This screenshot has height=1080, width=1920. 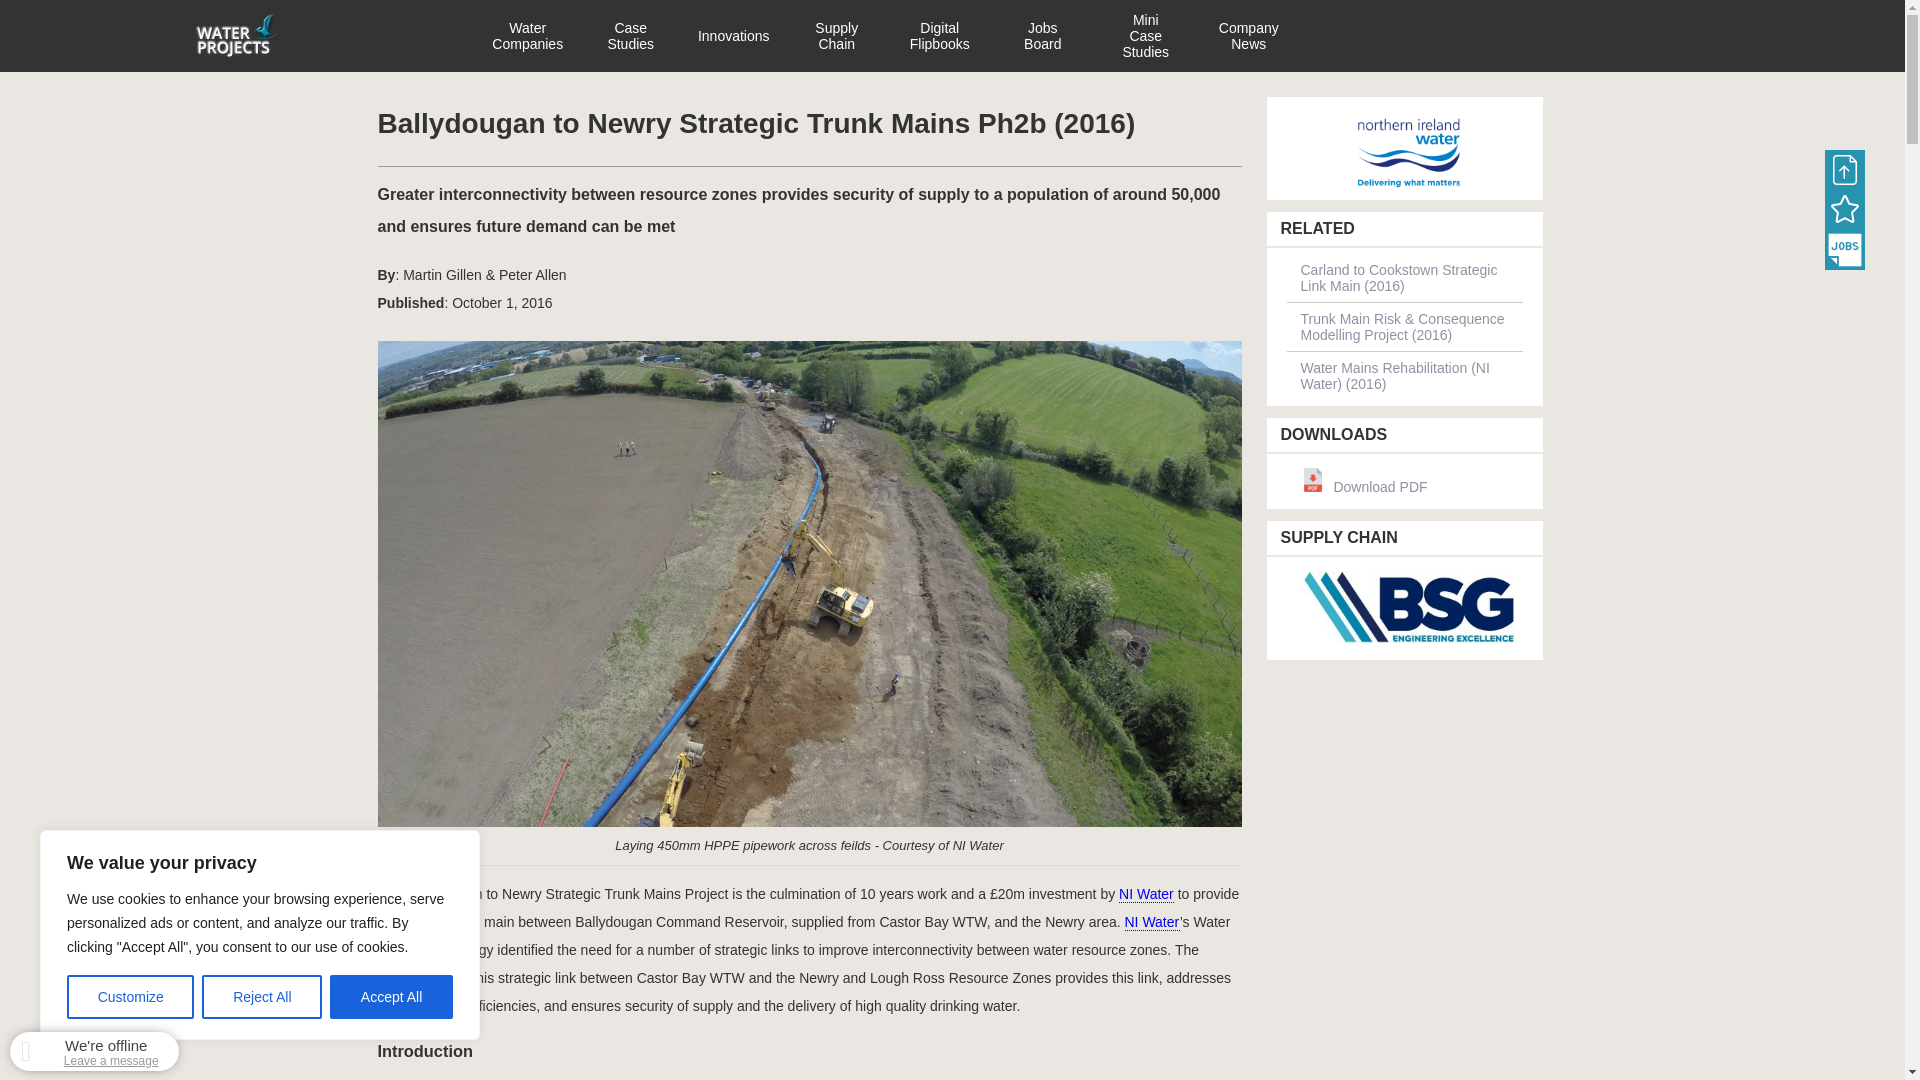 What do you see at coordinates (940, 36) in the screenshot?
I see `Digital Flipbooks` at bounding box center [940, 36].